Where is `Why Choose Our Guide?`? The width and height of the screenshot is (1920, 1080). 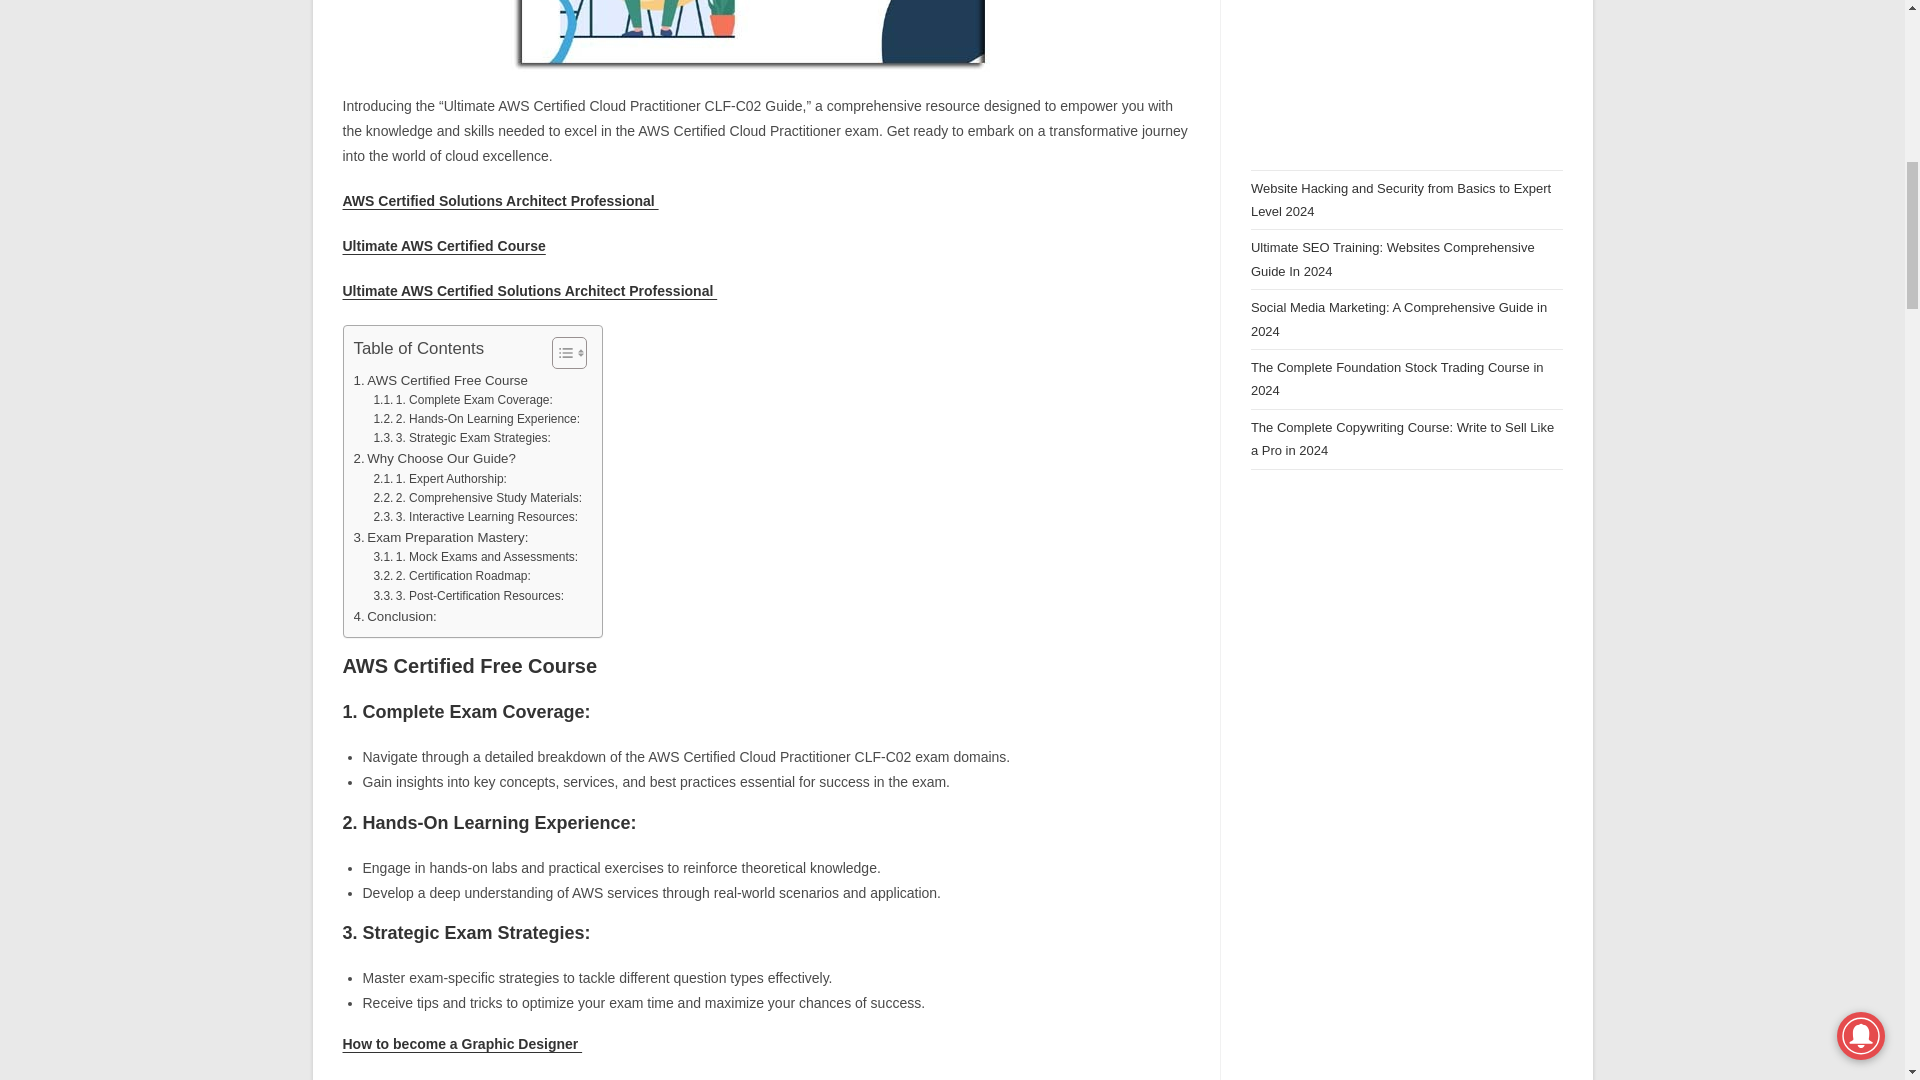
Why Choose Our Guide? is located at coordinates (434, 458).